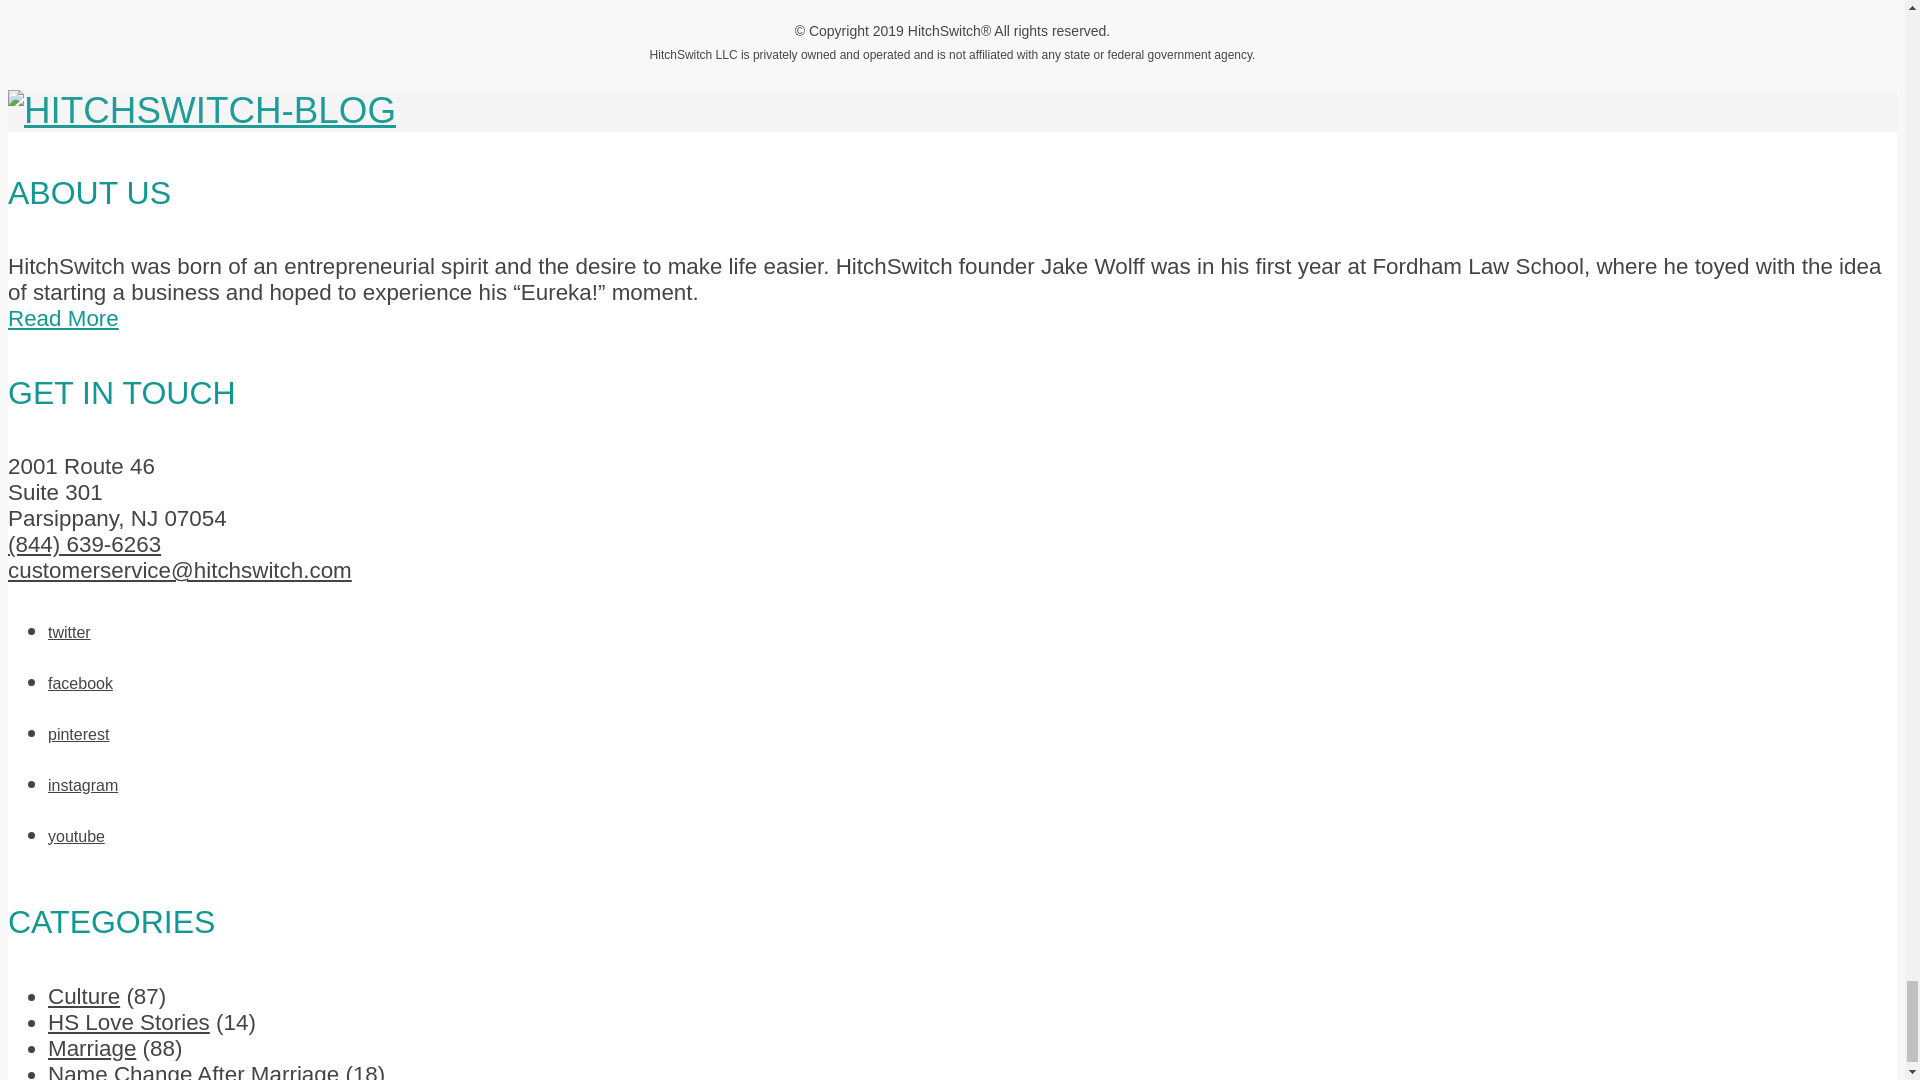  What do you see at coordinates (179, 570) in the screenshot?
I see `Email us` at bounding box center [179, 570].